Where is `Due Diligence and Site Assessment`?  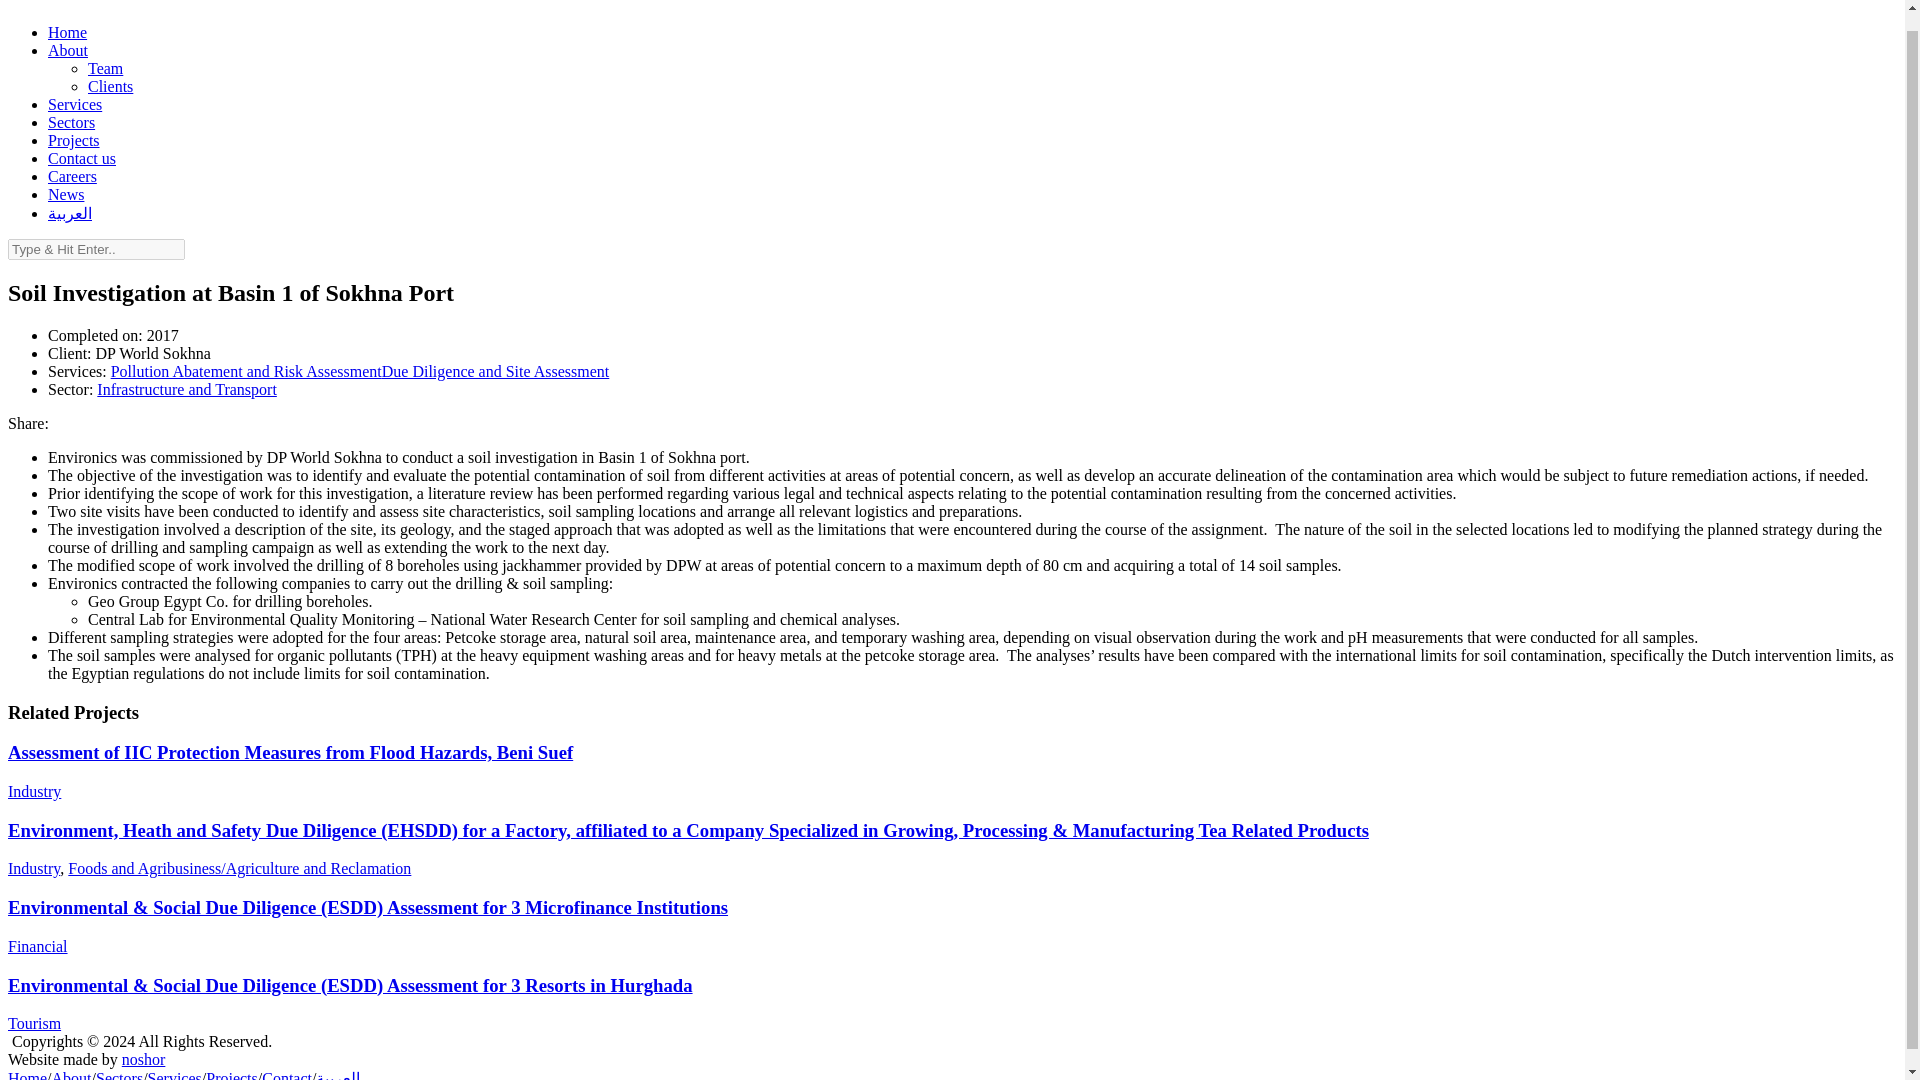
Due Diligence and Site Assessment is located at coordinates (496, 371).